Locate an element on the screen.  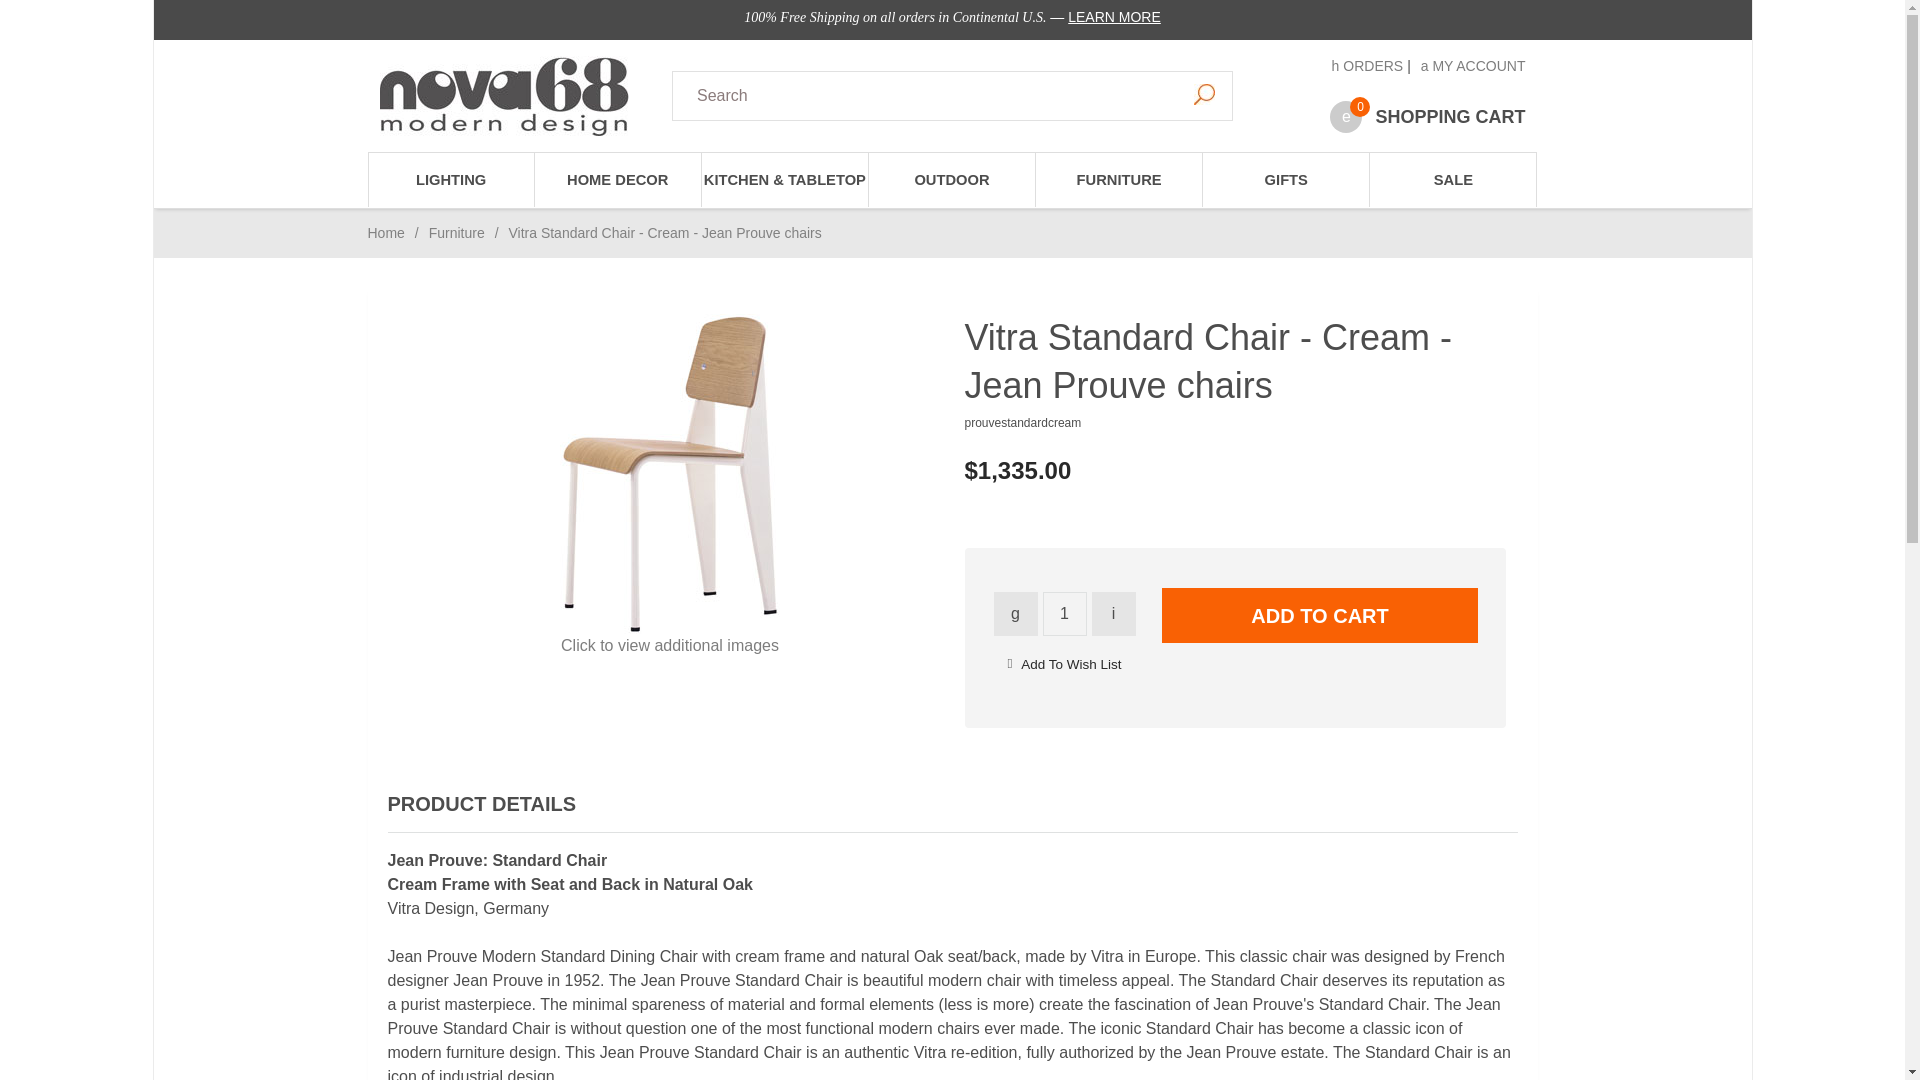
Furniture is located at coordinates (456, 232).